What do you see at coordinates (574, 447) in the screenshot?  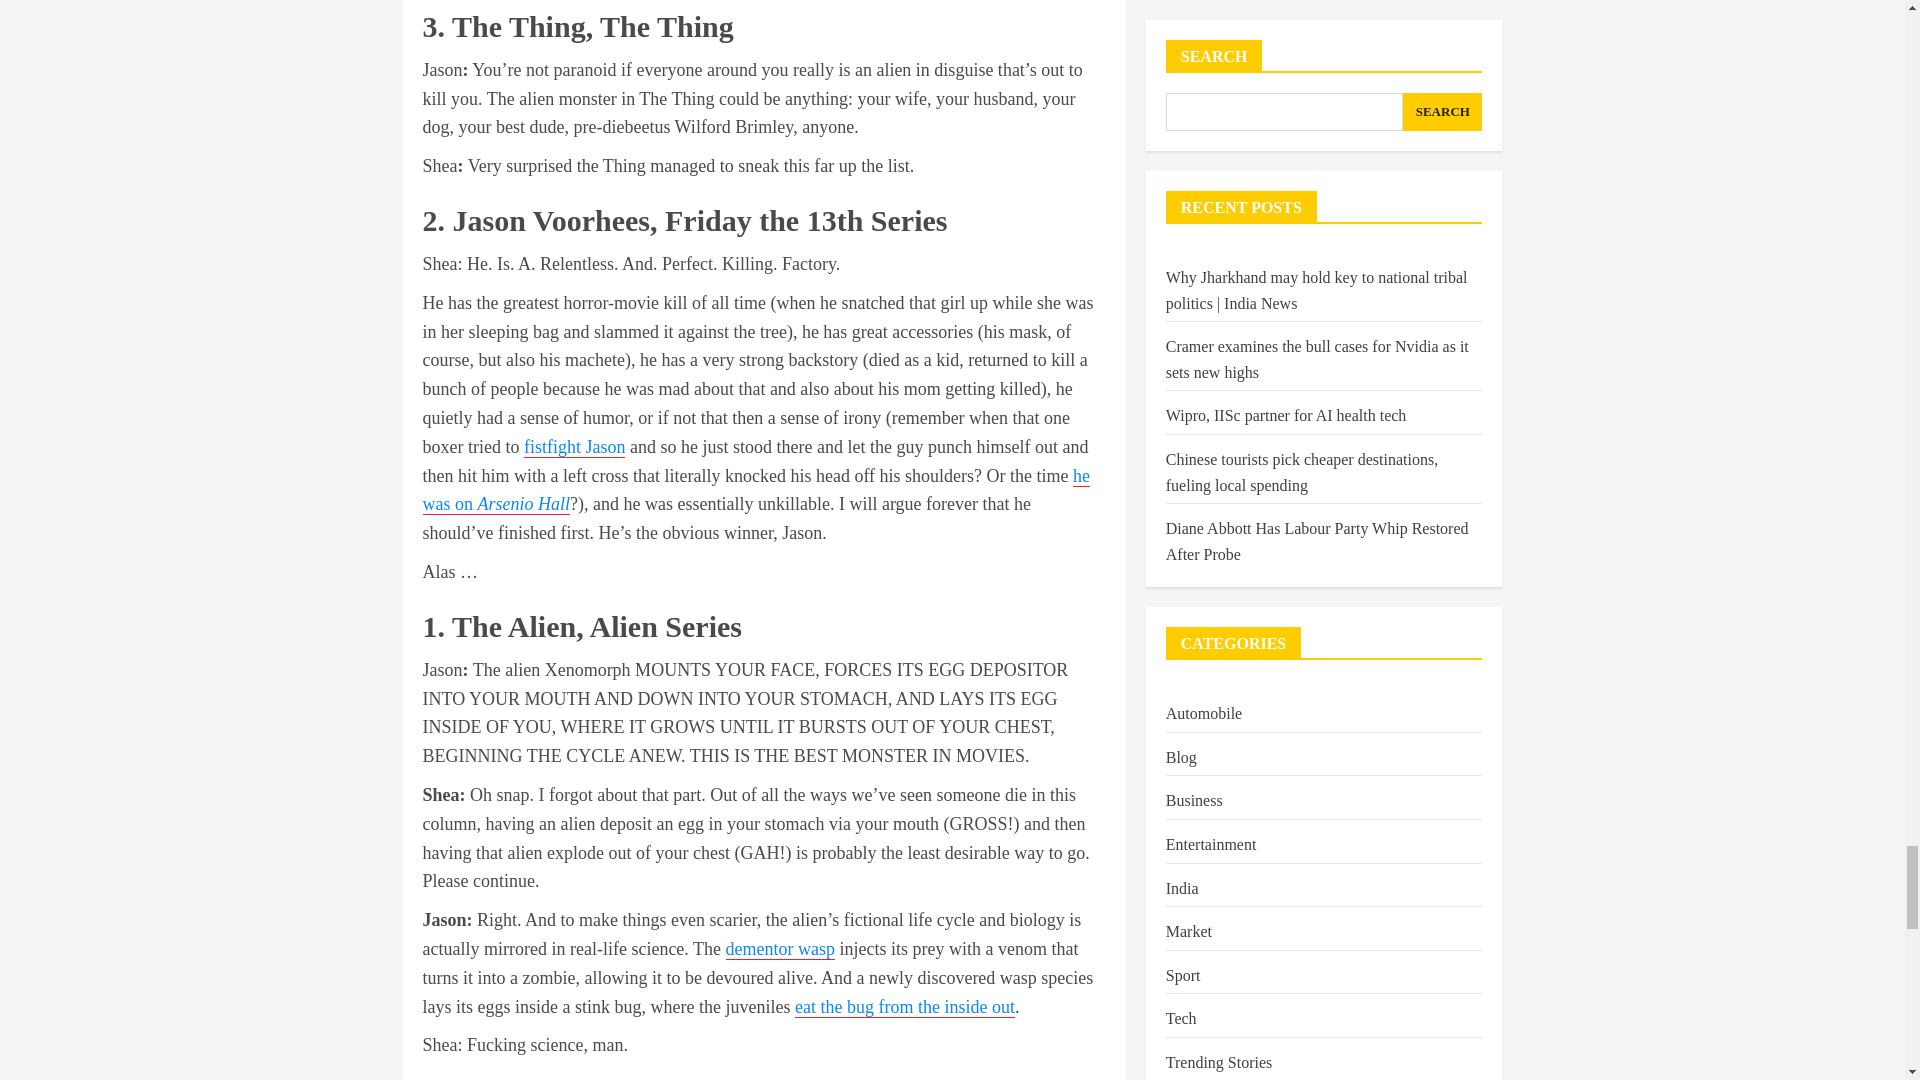 I see `fistfight Jason` at bounding box center [574, 447].